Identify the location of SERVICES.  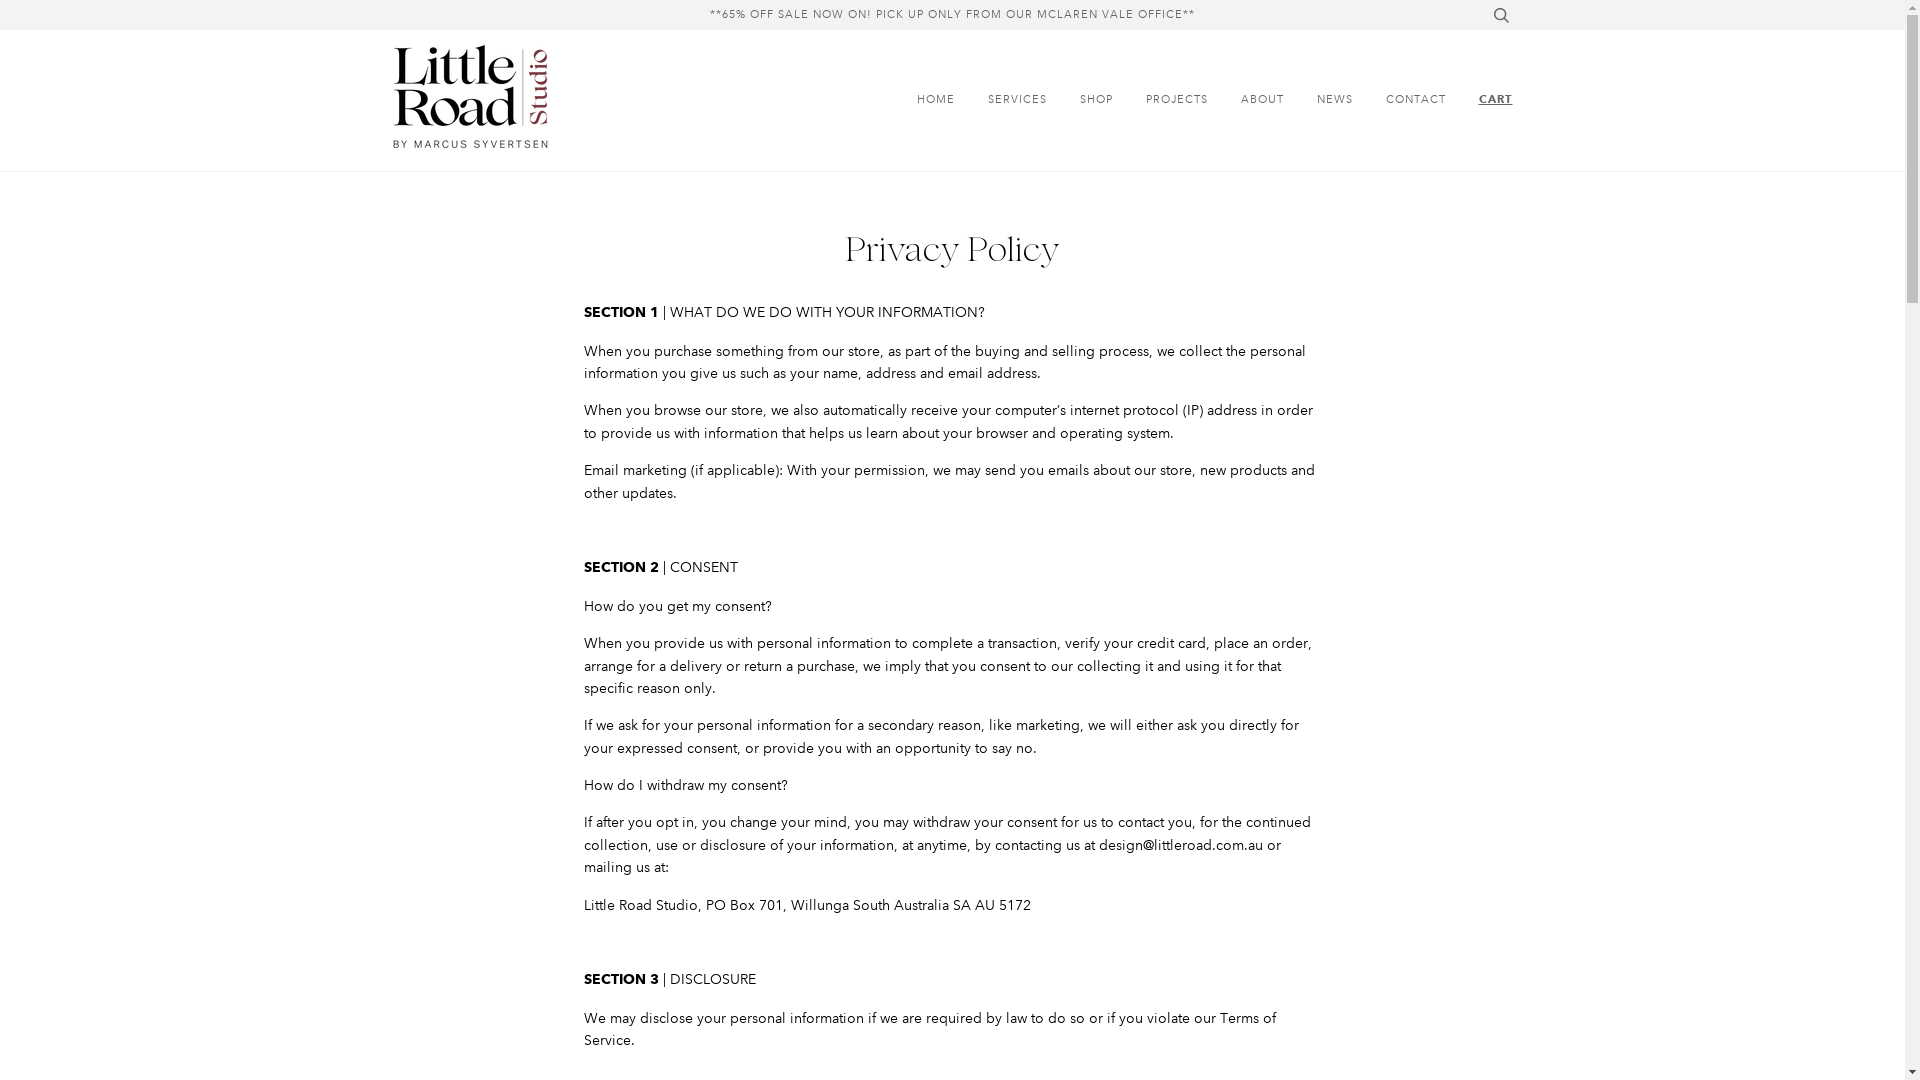
(1002, 101).